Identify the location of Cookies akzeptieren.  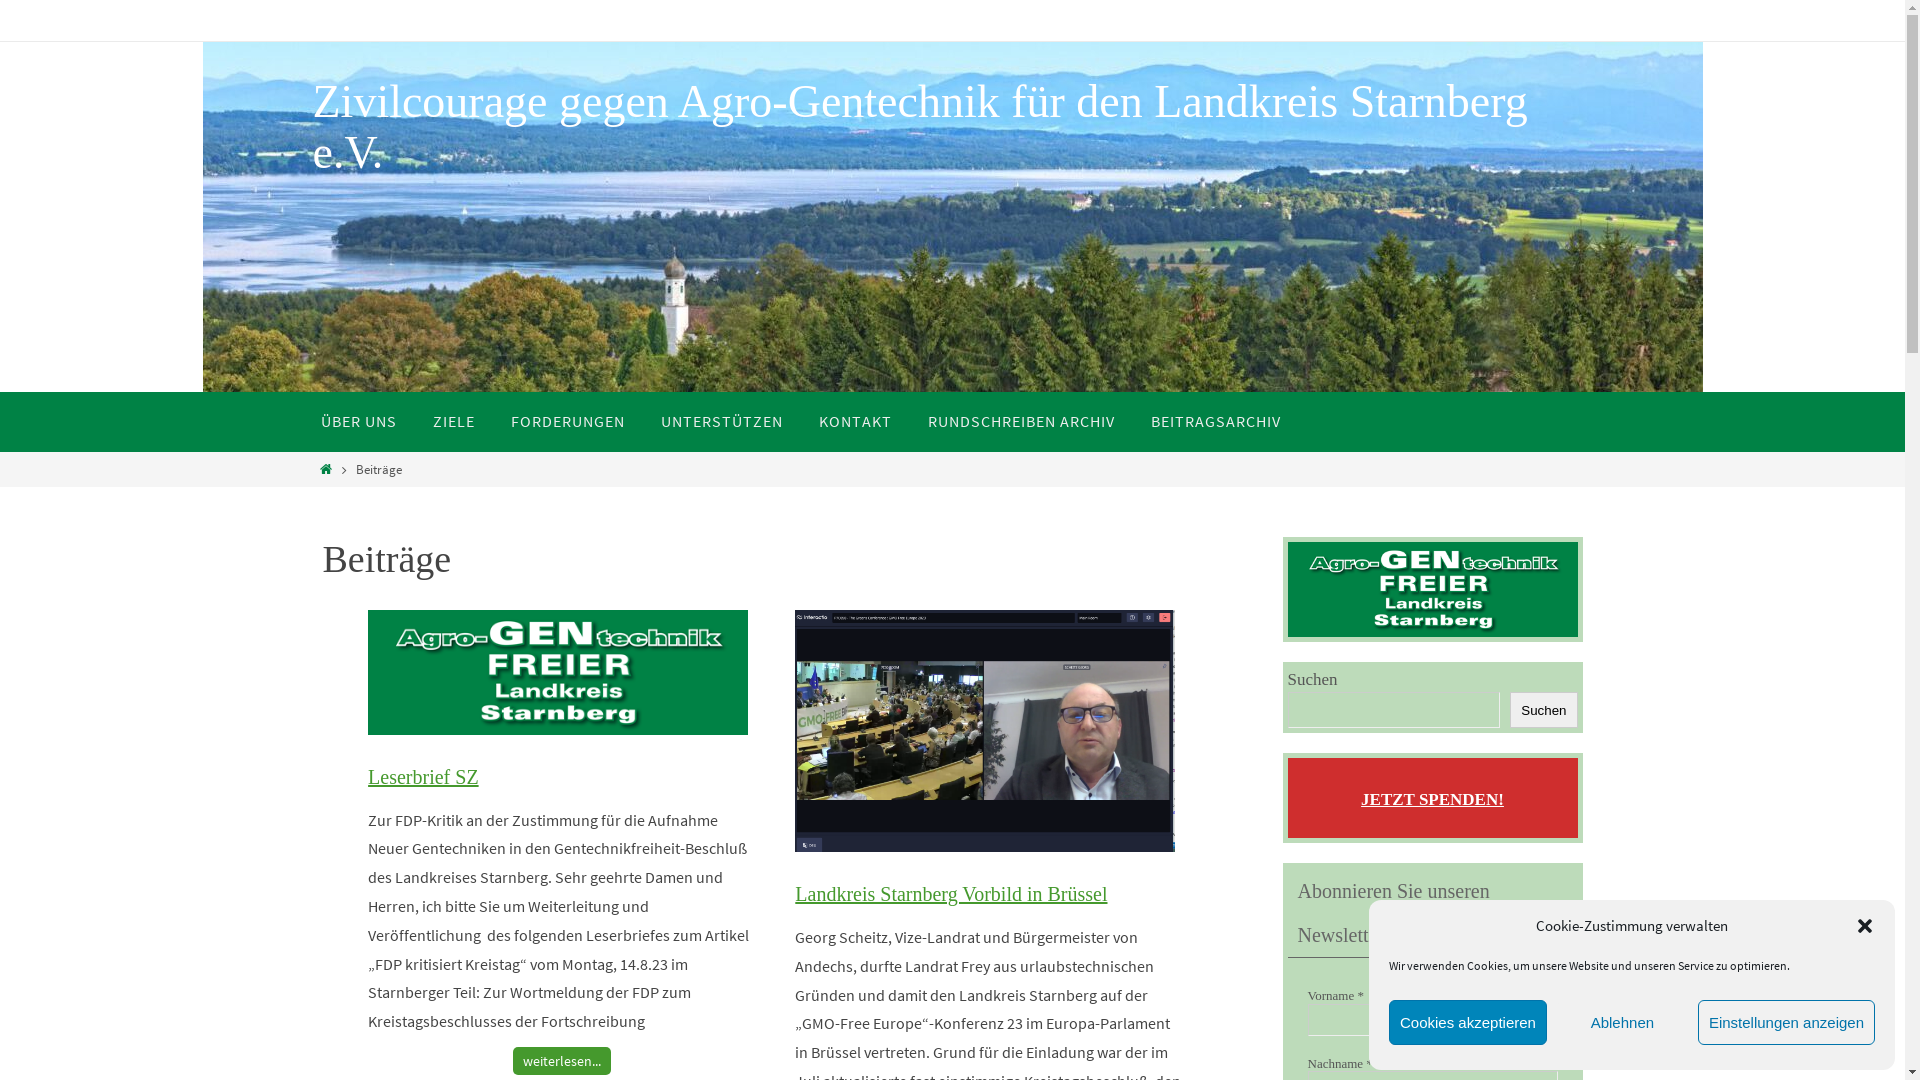
(1468, 1022).